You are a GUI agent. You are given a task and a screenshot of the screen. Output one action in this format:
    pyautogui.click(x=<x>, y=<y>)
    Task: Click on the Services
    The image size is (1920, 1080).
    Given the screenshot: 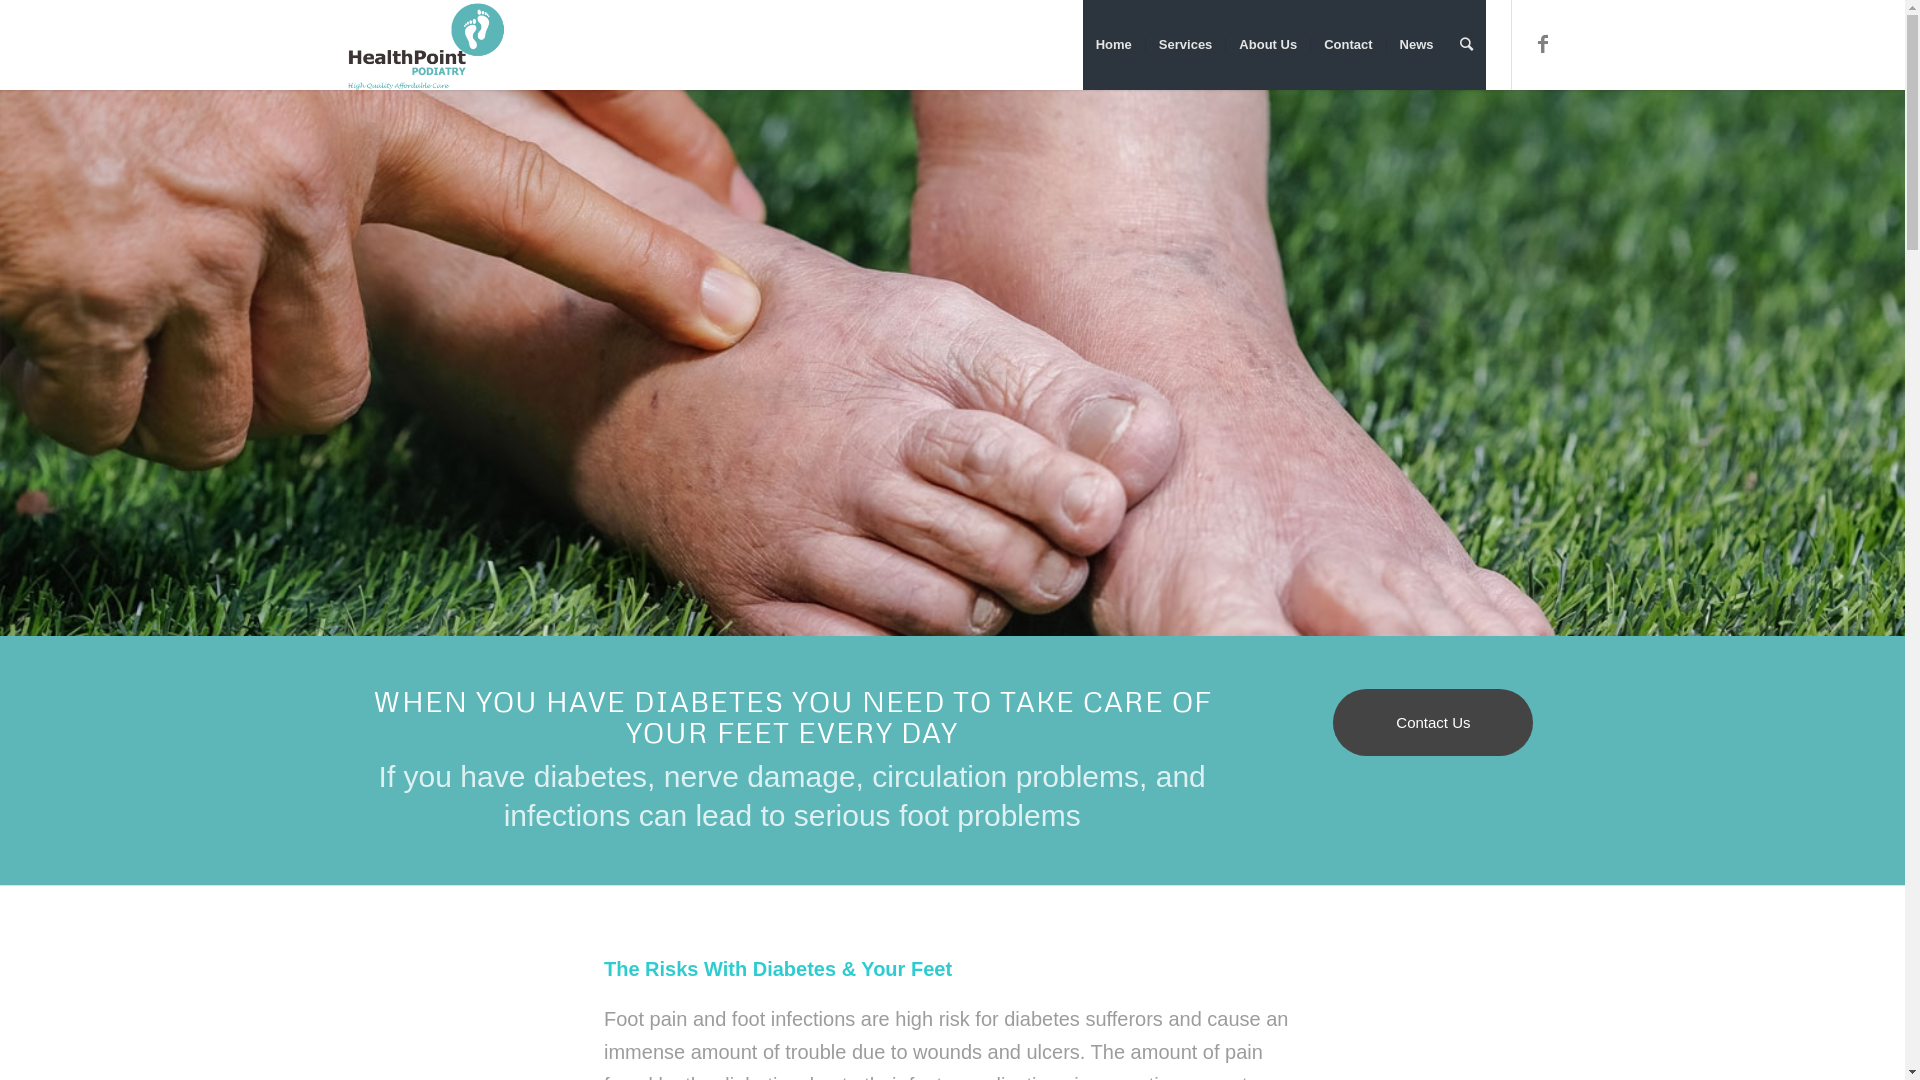 What is the action you would take?
    pyautogui.click(x=1186, y=45)
    